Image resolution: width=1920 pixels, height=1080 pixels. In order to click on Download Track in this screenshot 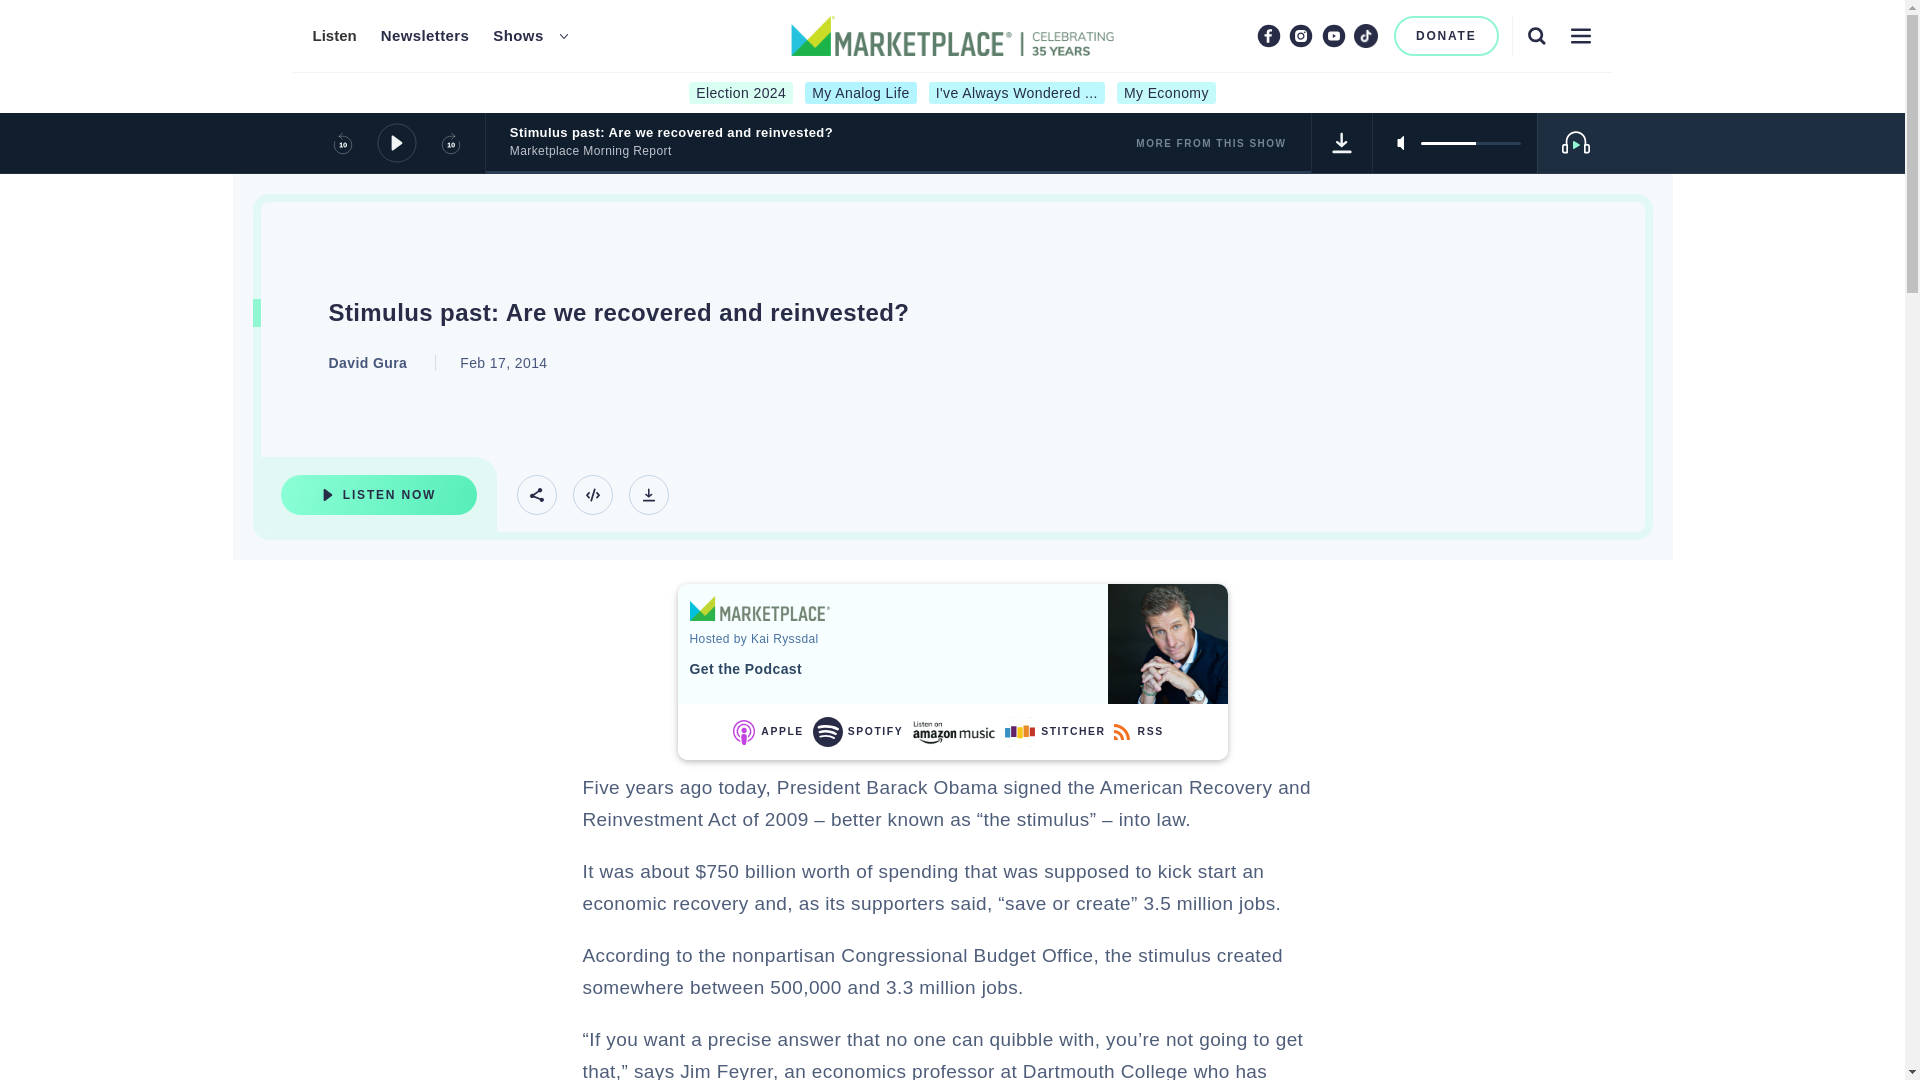, I will do `click(648, 494)`.